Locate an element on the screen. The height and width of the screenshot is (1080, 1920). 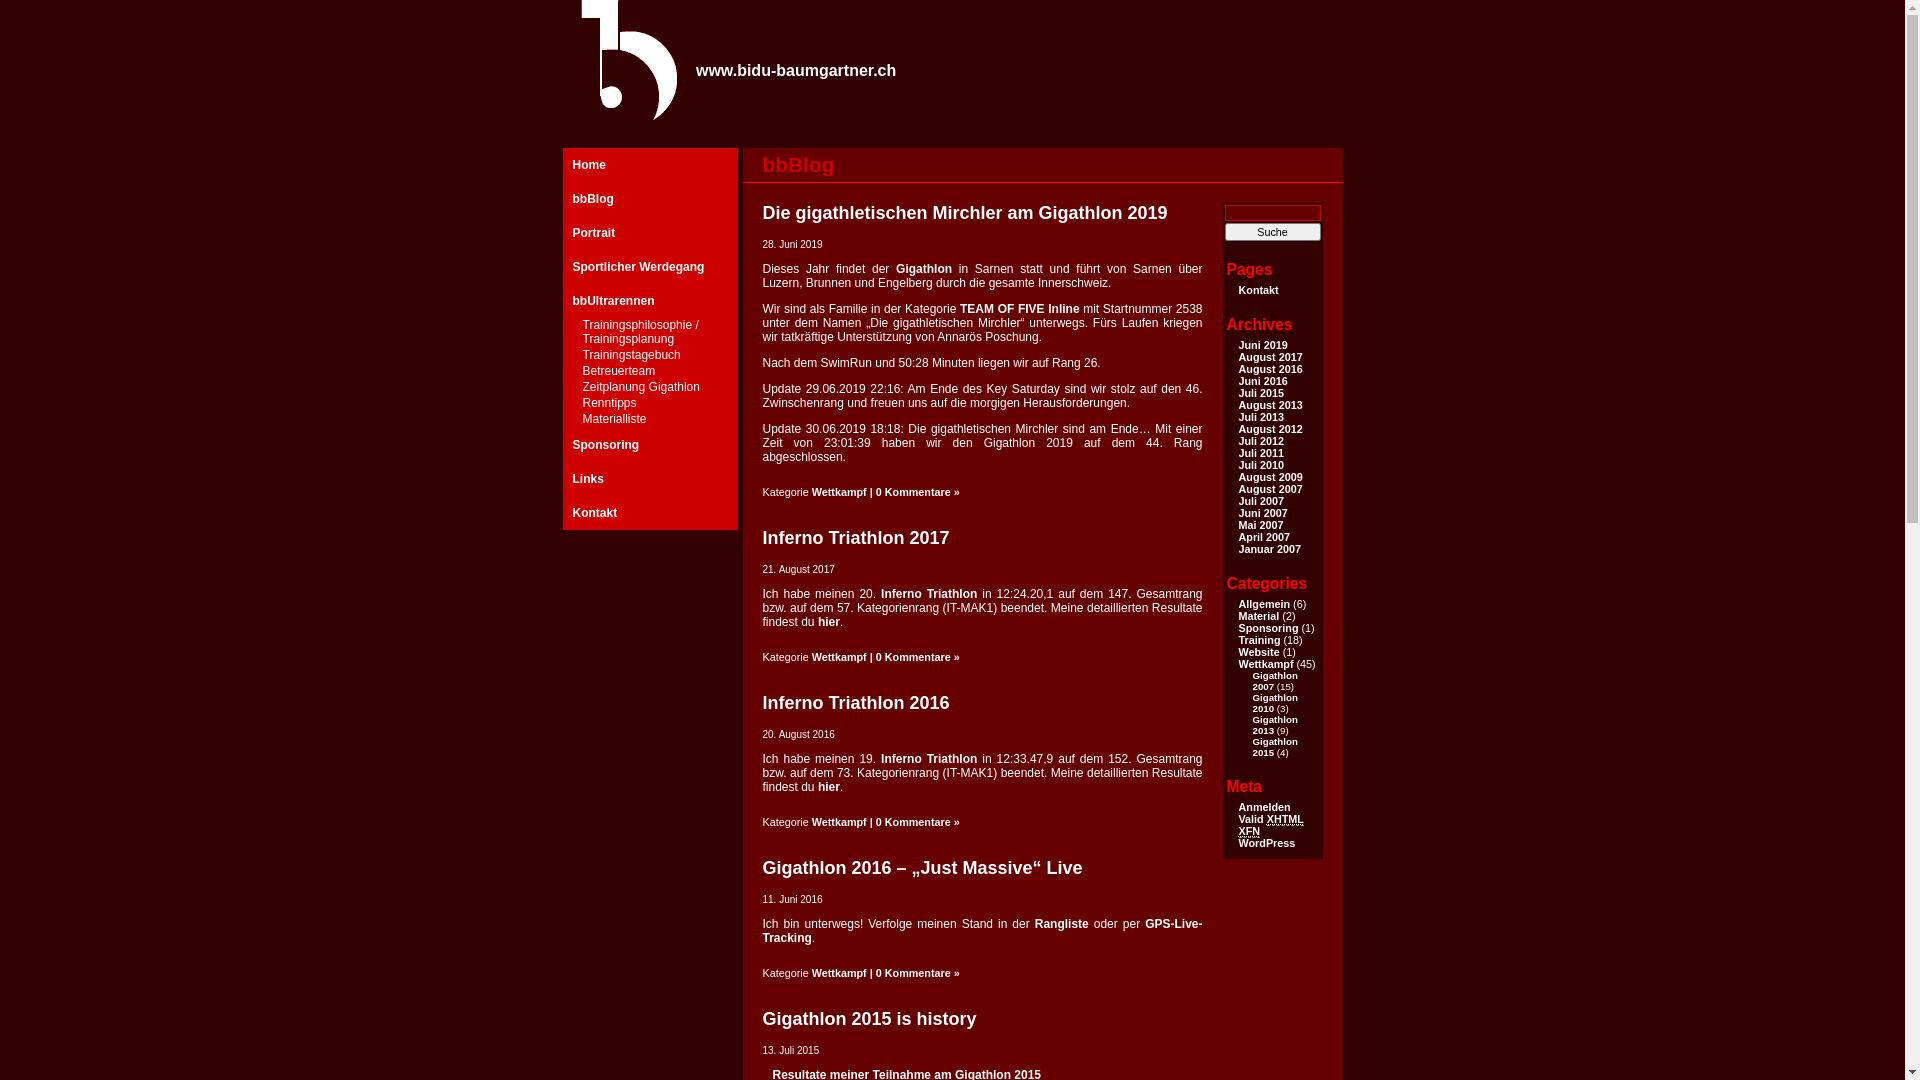
Training is located at coordinates (1259, 640).